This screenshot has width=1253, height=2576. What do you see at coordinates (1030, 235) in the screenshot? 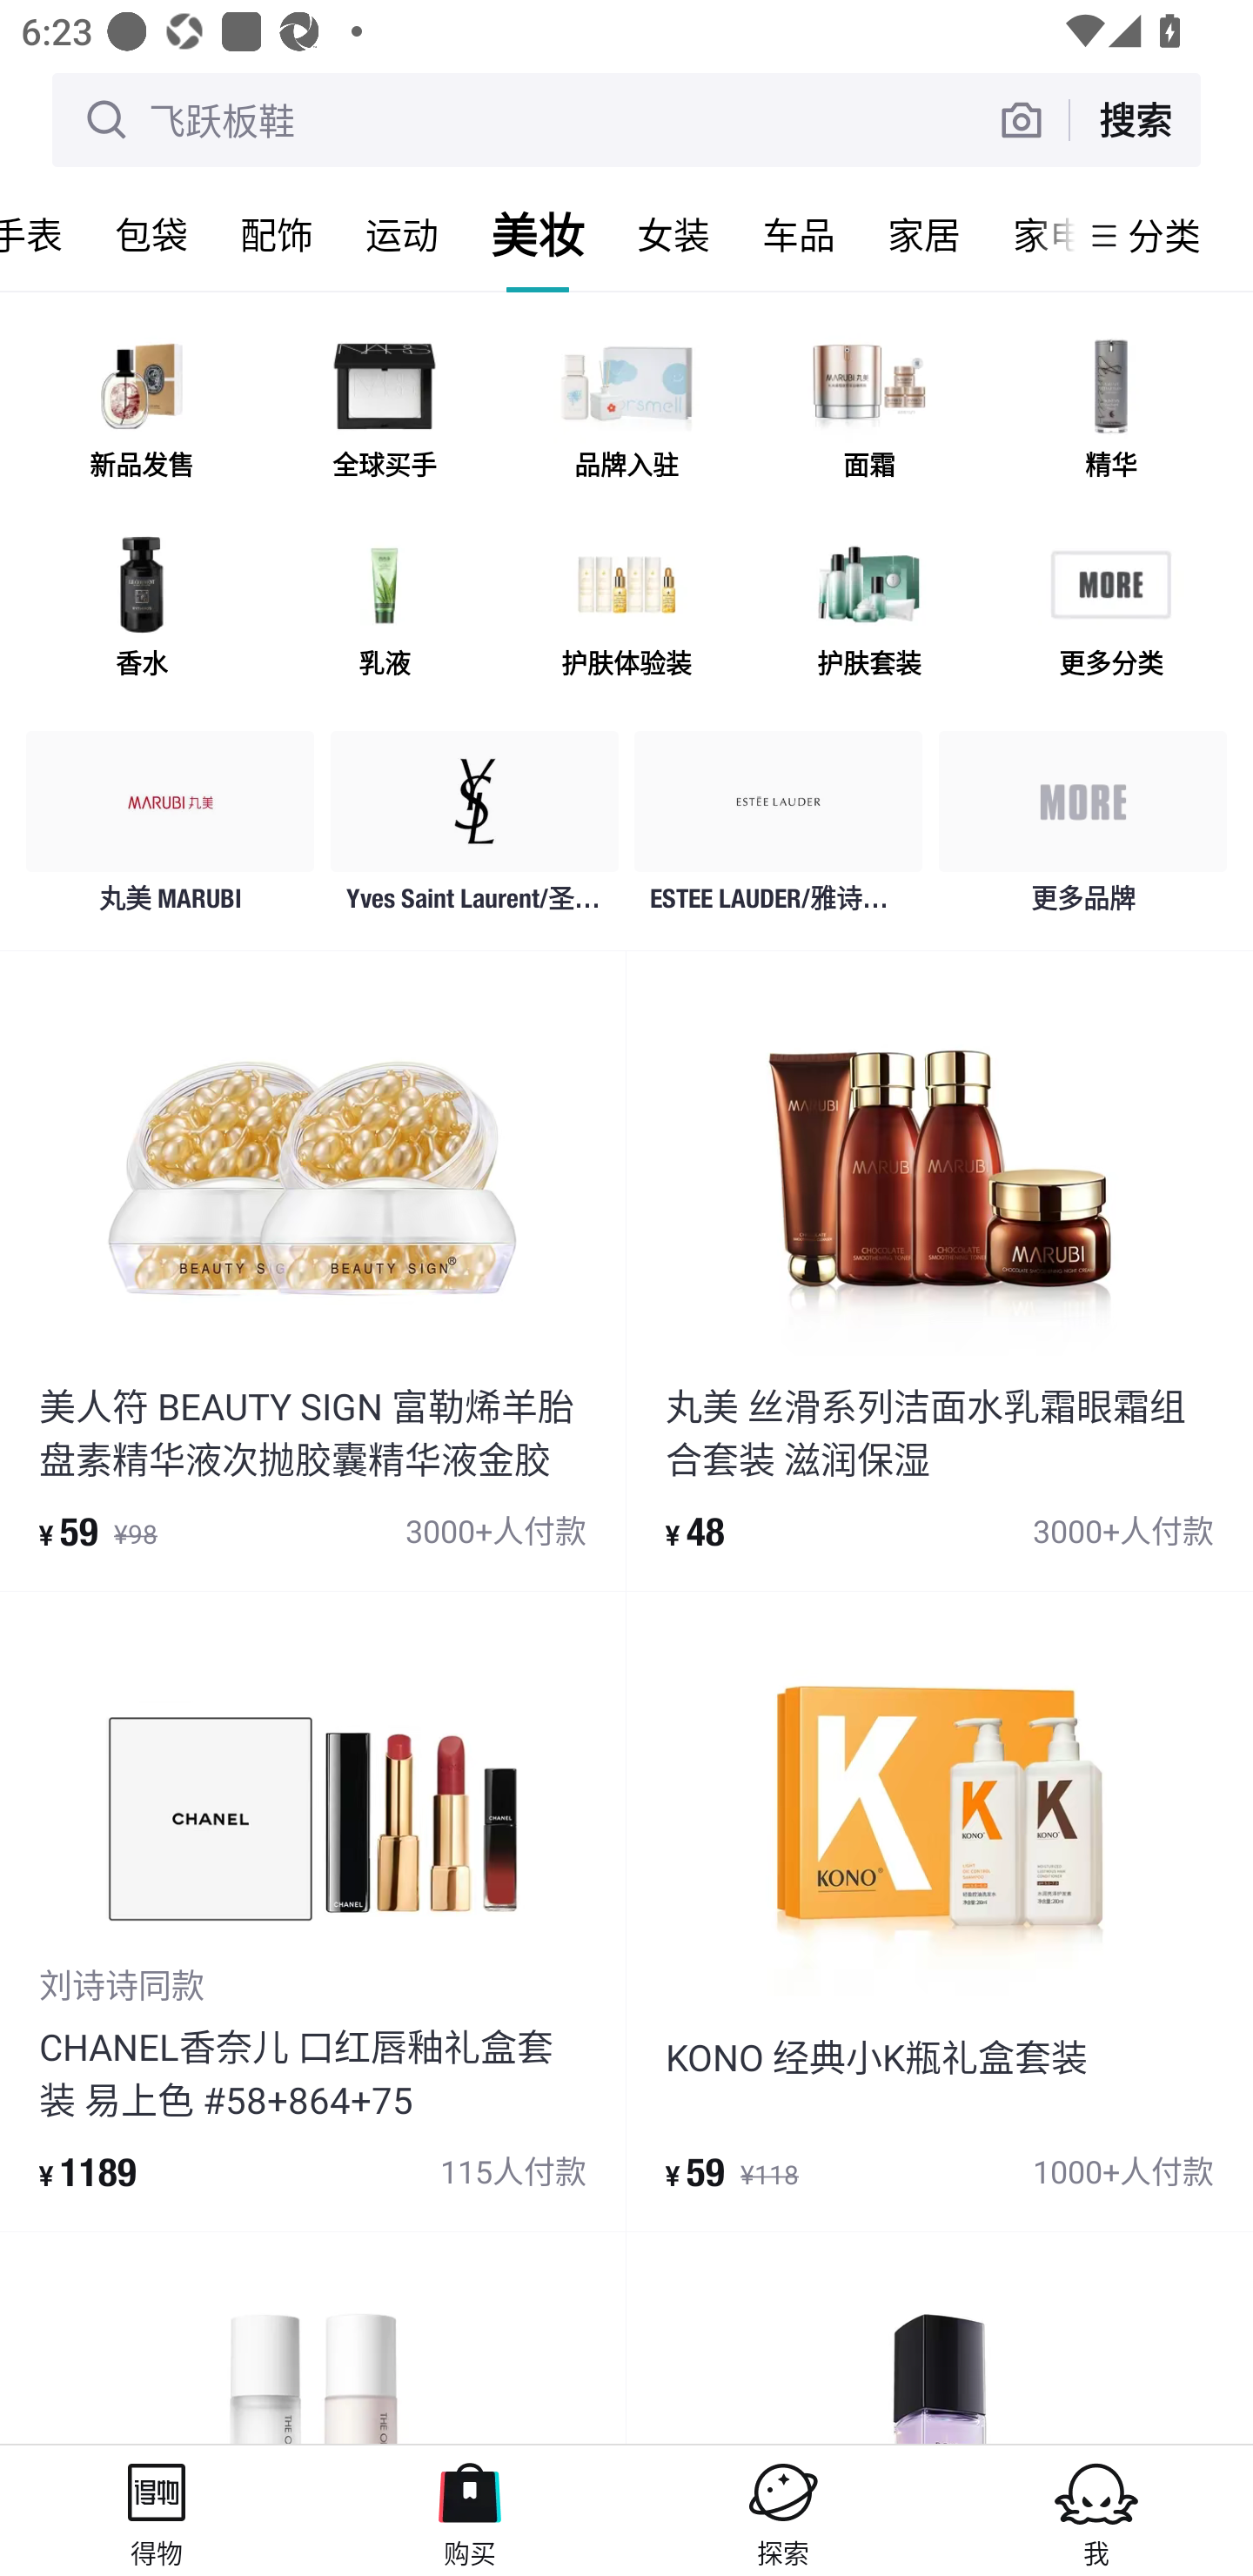
I see `家电` at bounding box center [1030, 235].